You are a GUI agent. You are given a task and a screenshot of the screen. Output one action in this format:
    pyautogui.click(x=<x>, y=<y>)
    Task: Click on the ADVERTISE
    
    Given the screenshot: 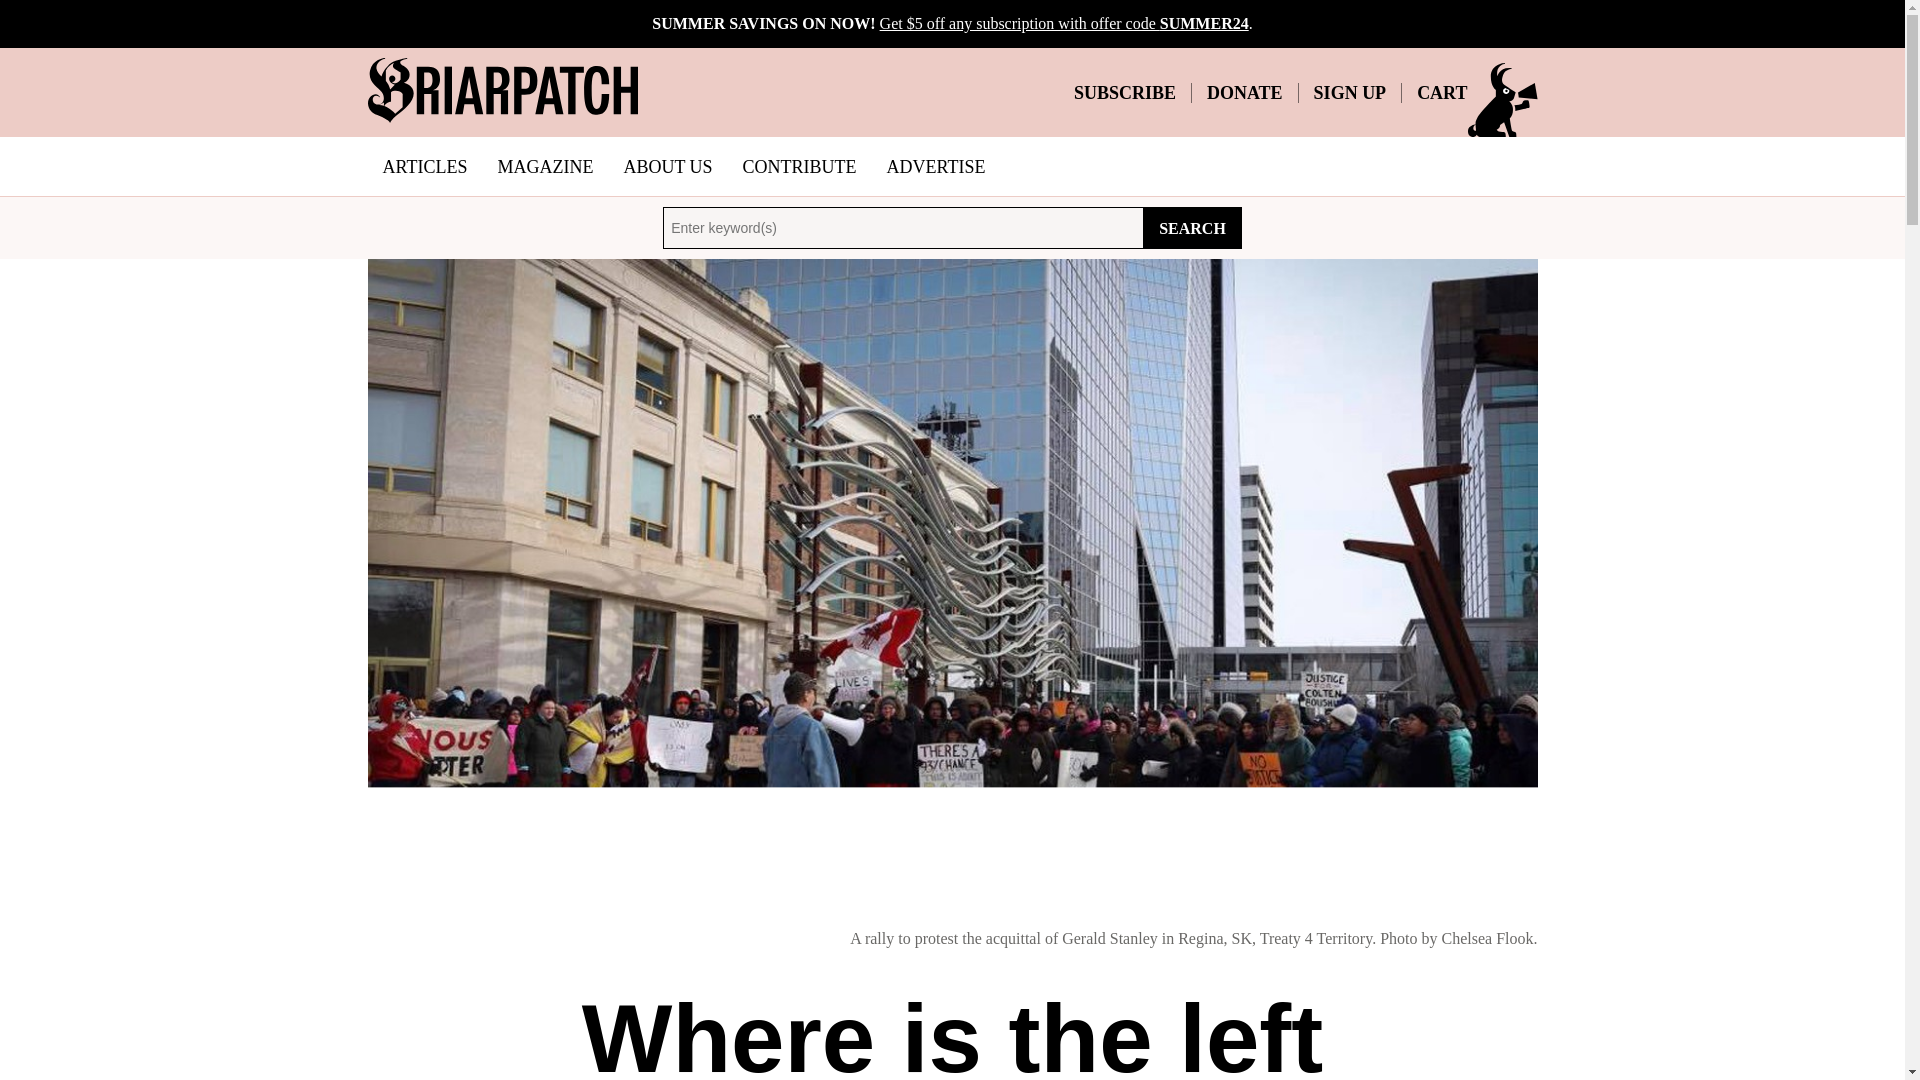 What is the action you would take?
    pyautogui.click(x=936, y=166)
    